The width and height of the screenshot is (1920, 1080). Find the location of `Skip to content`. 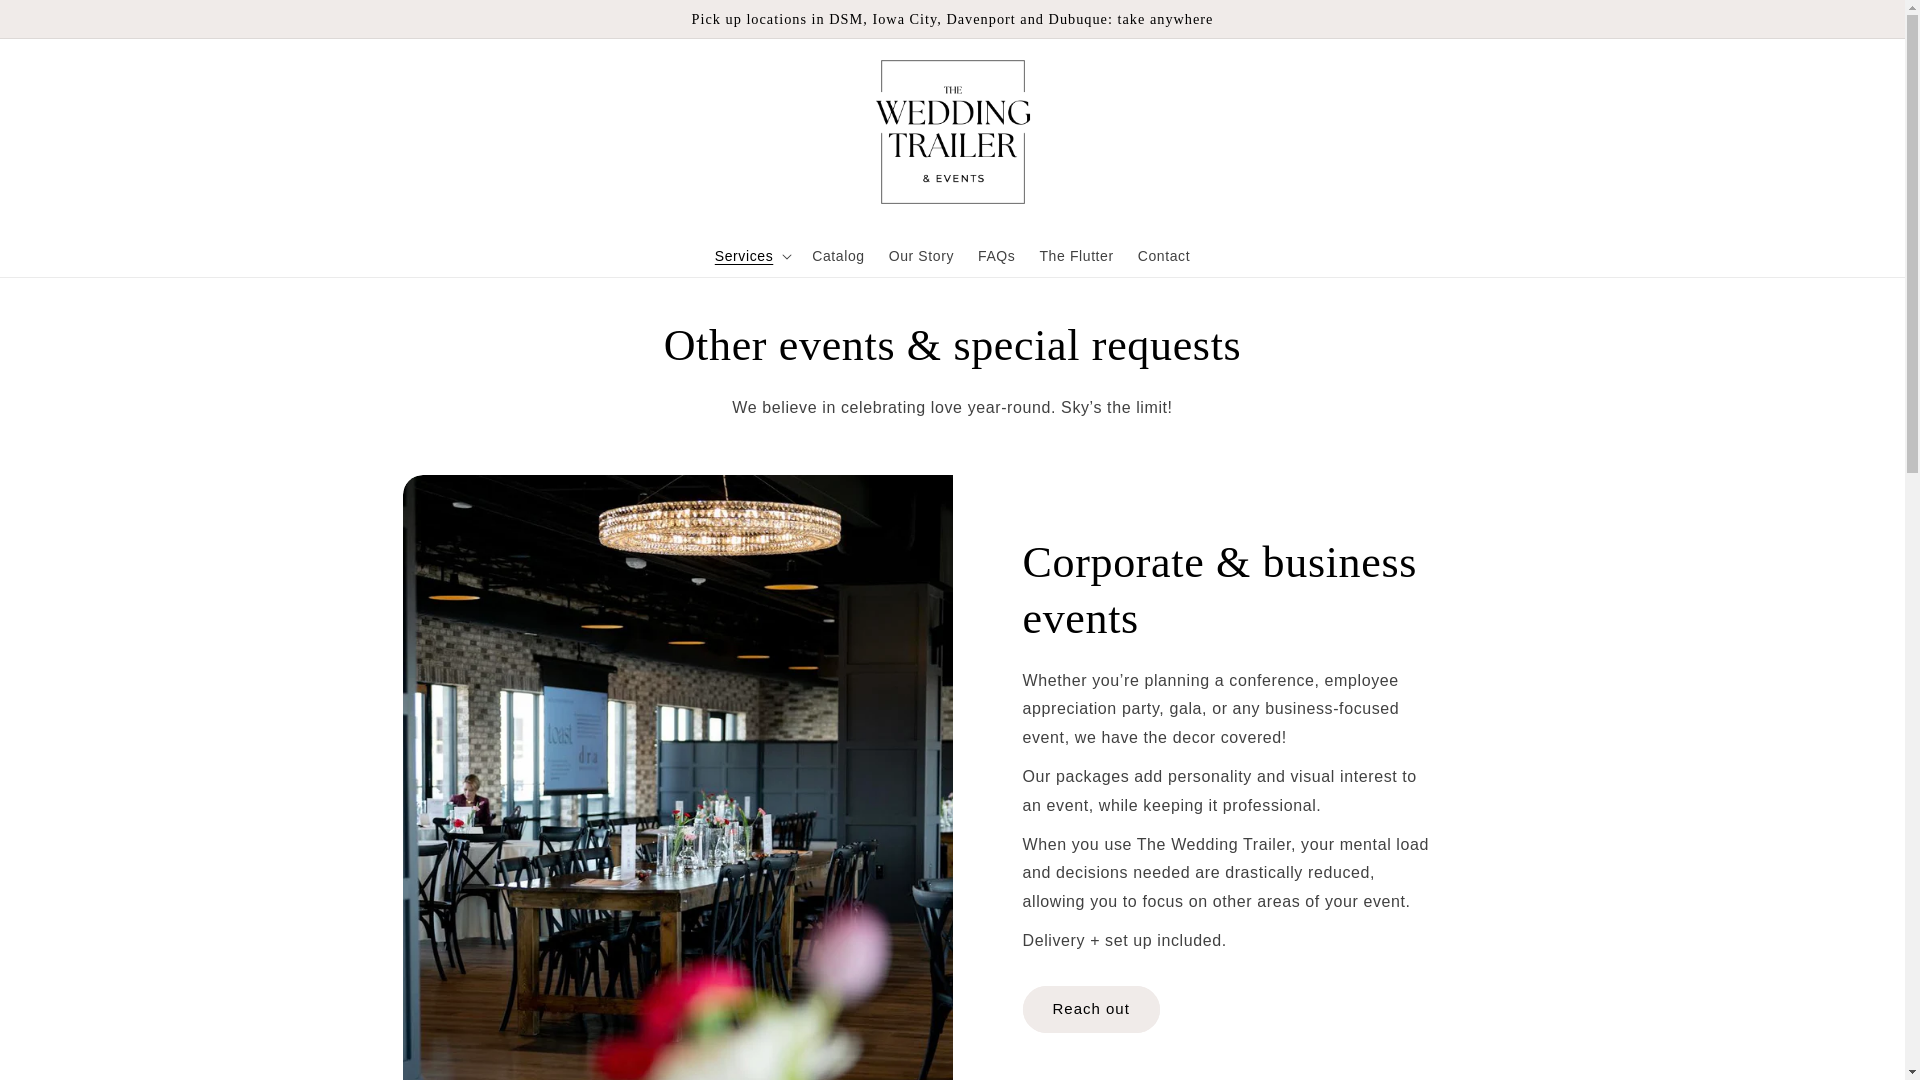

Skip to content is located at coordinates (60, 23).